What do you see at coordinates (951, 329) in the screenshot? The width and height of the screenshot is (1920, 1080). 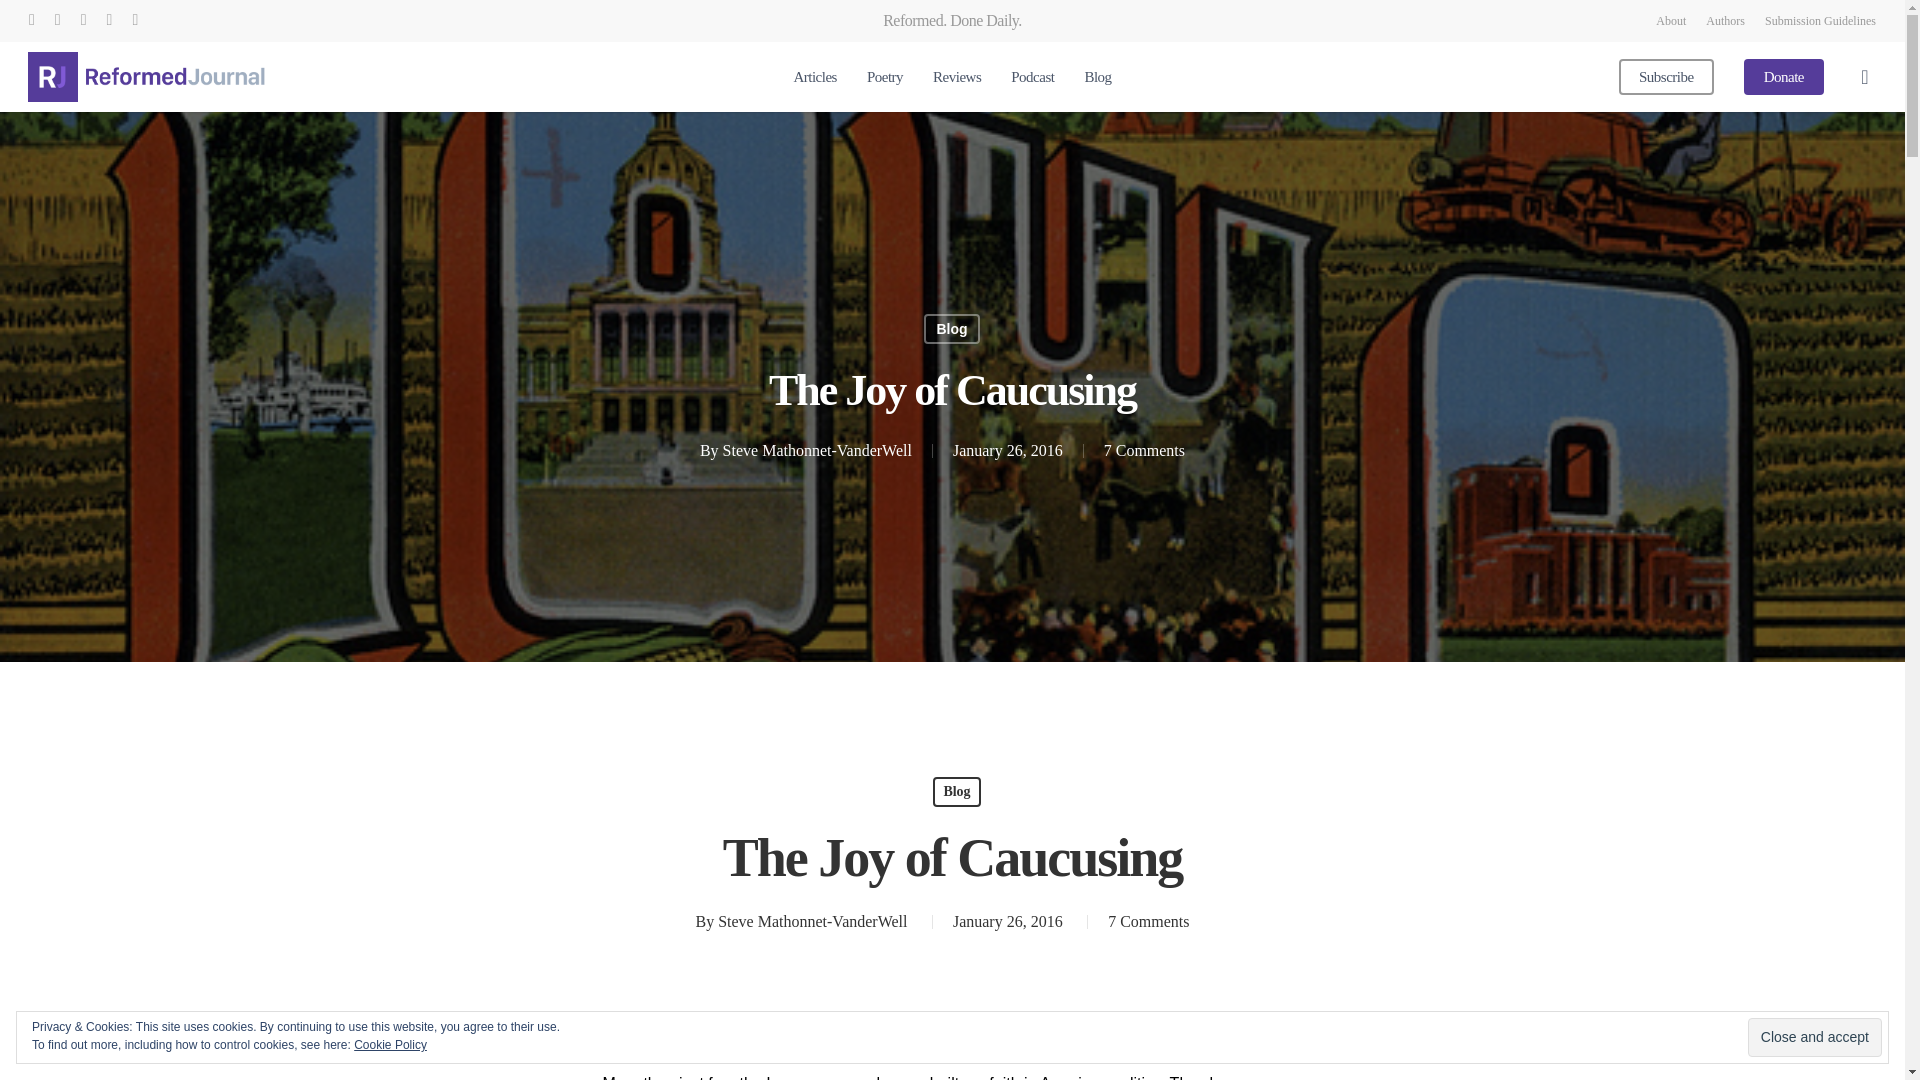 I see `Blog` at bounding box center [951, 329].